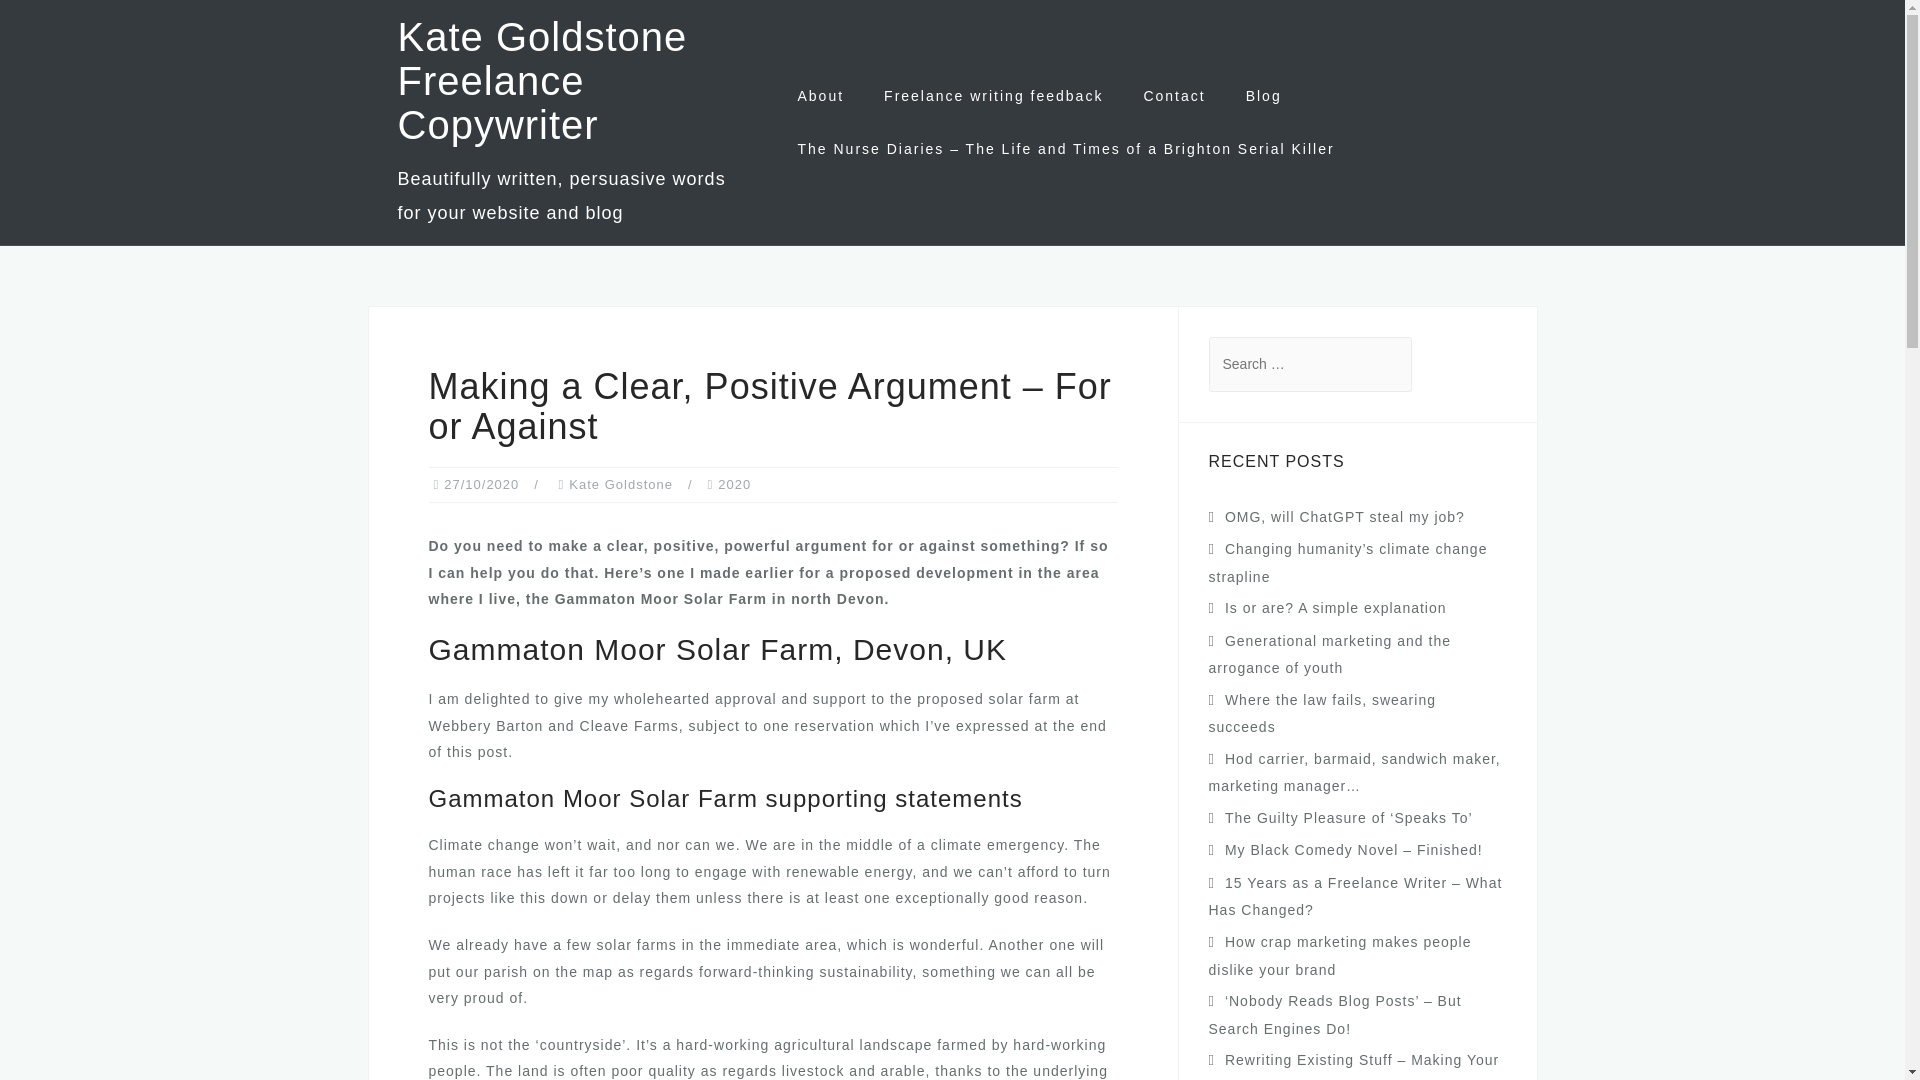 The width and height of the screenshot is (1920, 1080). Describe the element at coordinates (620, 484) in the screenshot. I see `Kate Goldstone` at that location.